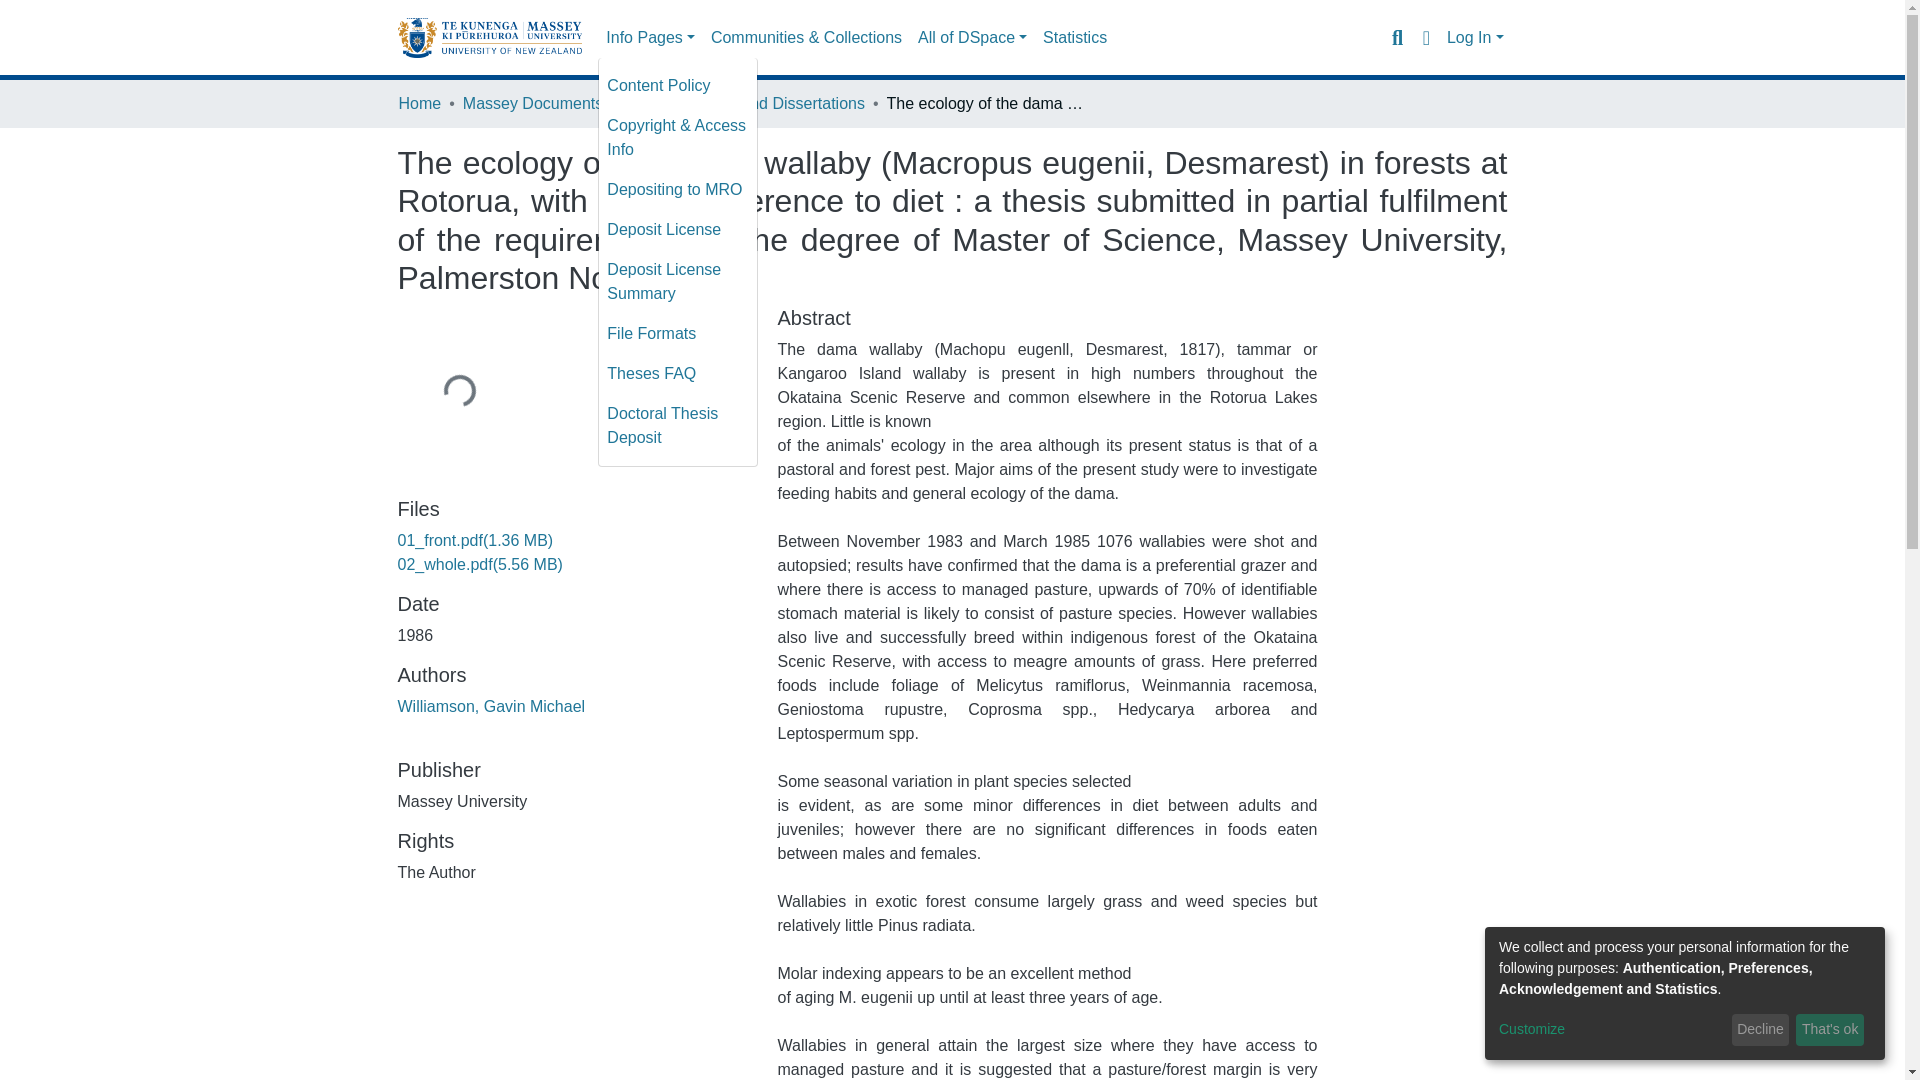  What do you see at coordinates (1074, 38) in the screenshot?
I see `Statistics` at bounding box center [1074, 38].